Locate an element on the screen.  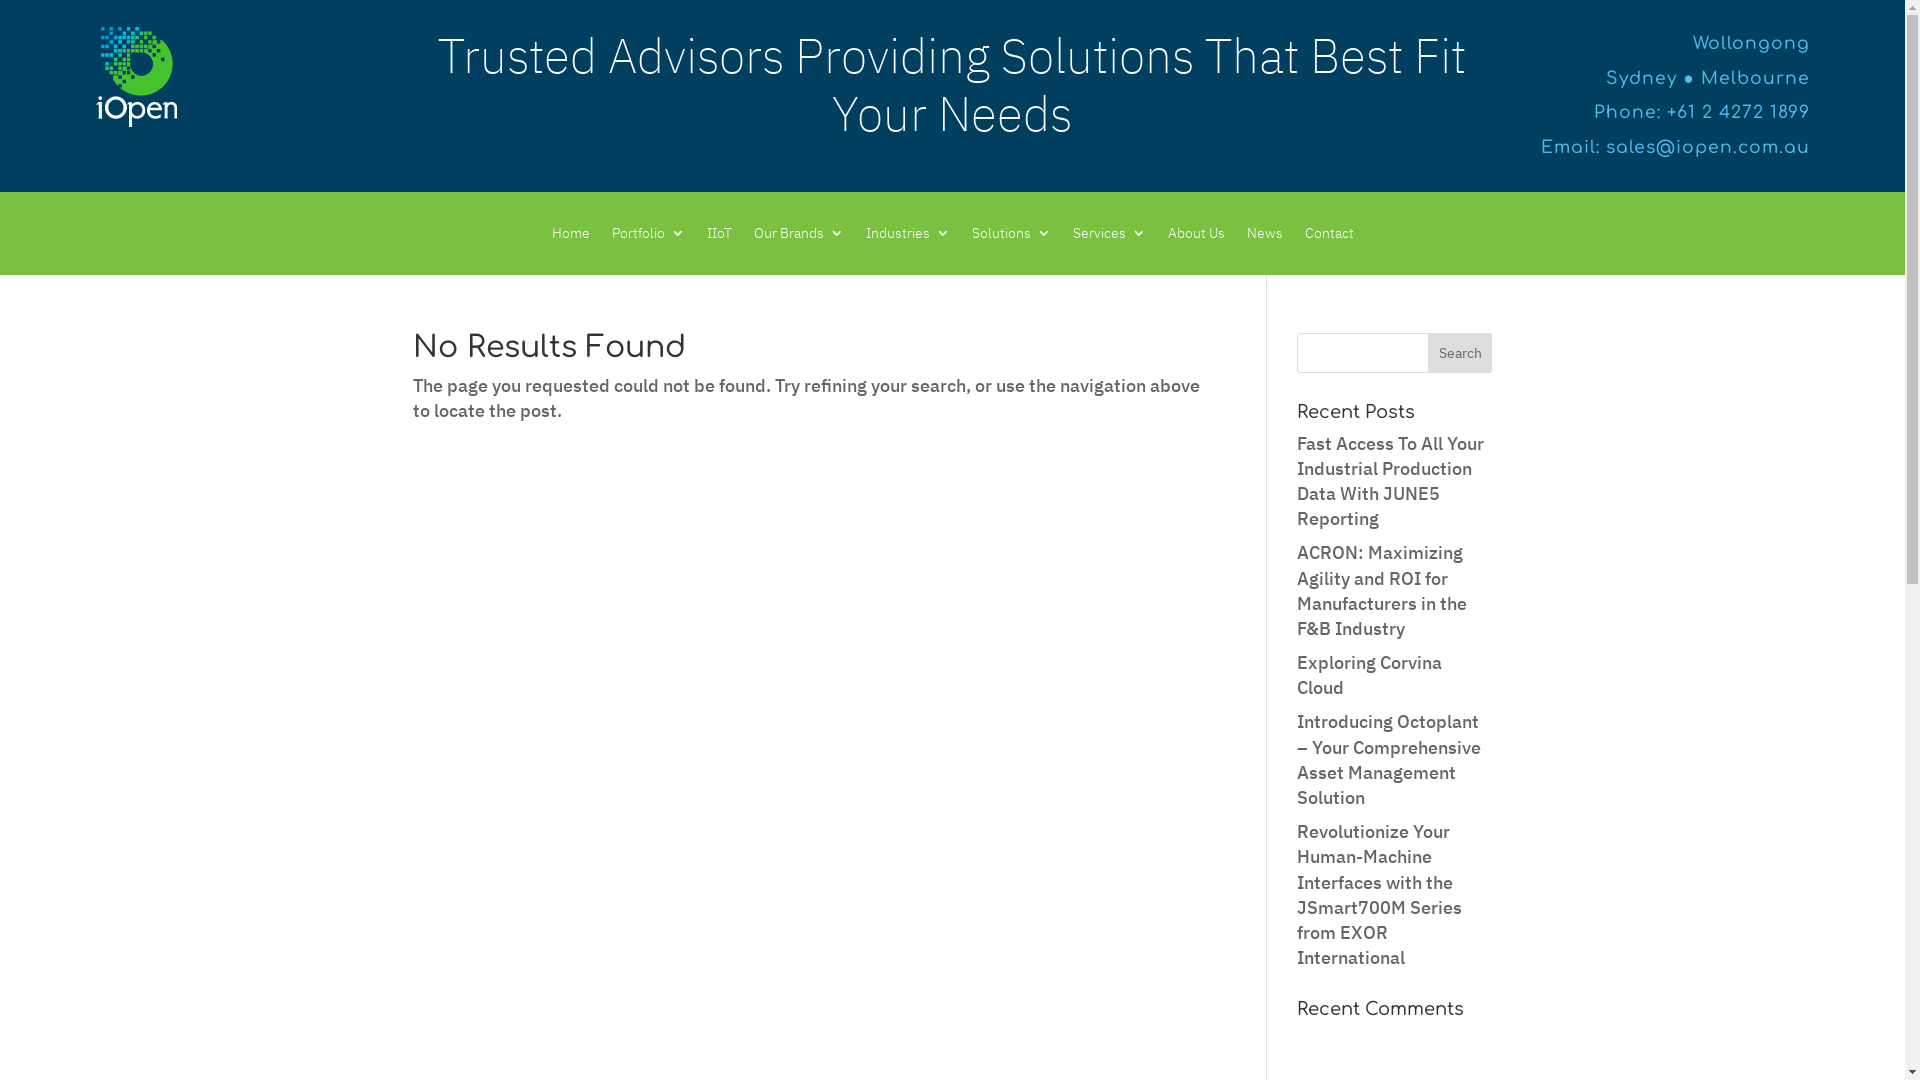
Search is located at coordinates (1460, 353).